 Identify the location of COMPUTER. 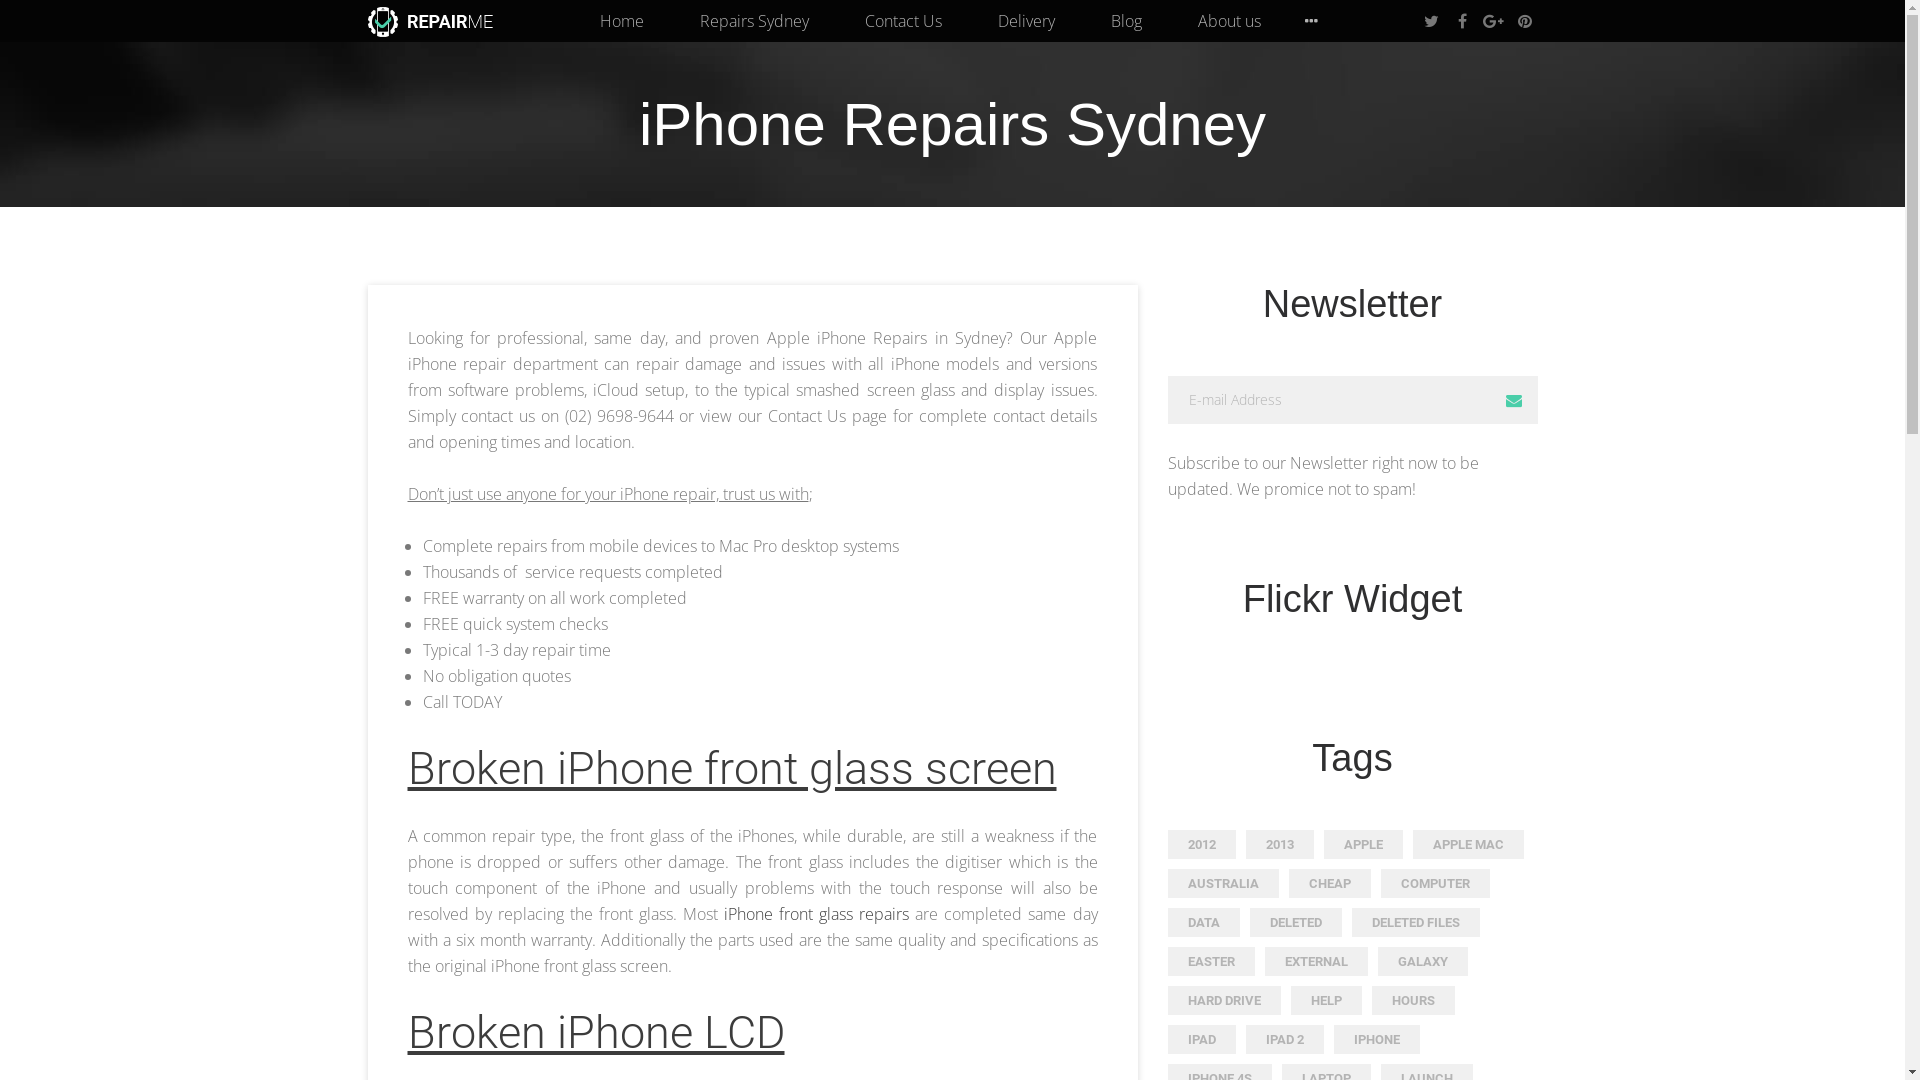
(1434, 884).